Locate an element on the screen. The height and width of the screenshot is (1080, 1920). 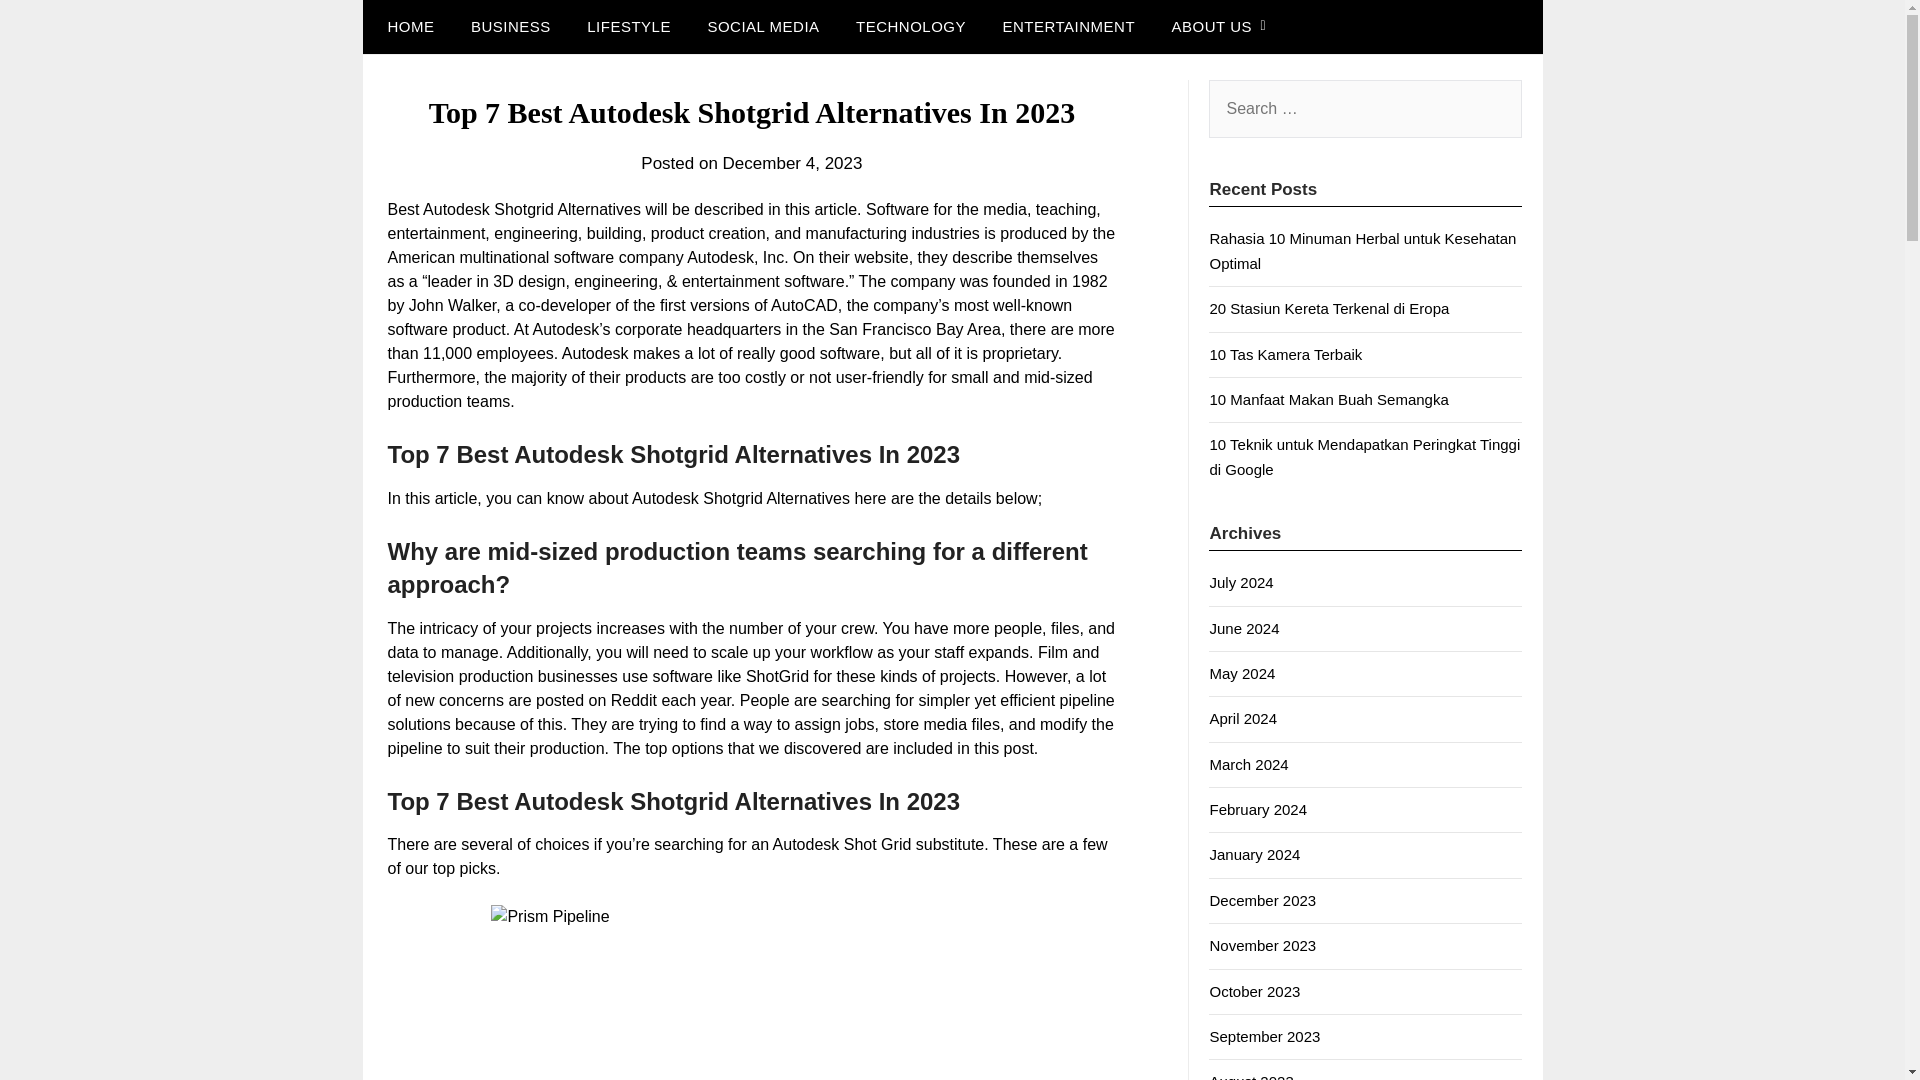
October 2023 is located at coordinates (1254, 991).